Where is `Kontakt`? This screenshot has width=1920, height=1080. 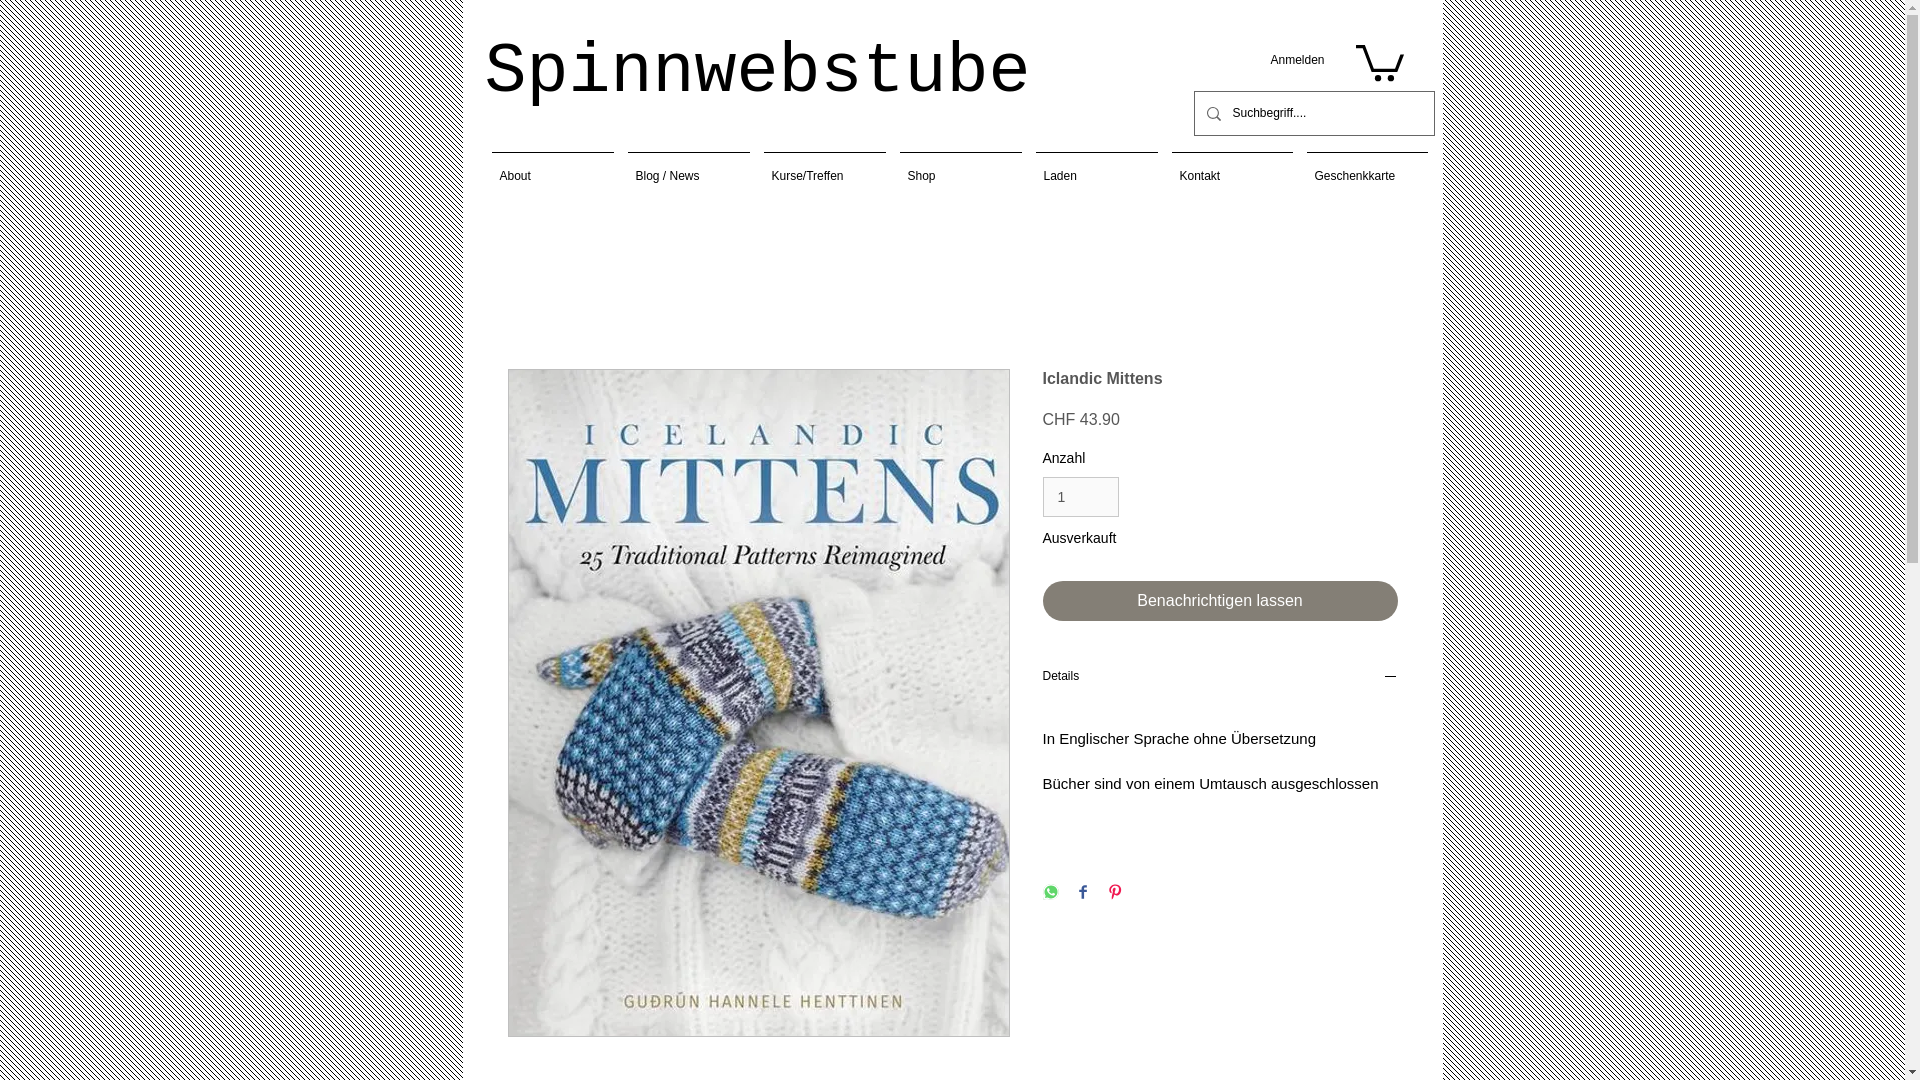
Kontakt is located at coordinates (1231, 167).